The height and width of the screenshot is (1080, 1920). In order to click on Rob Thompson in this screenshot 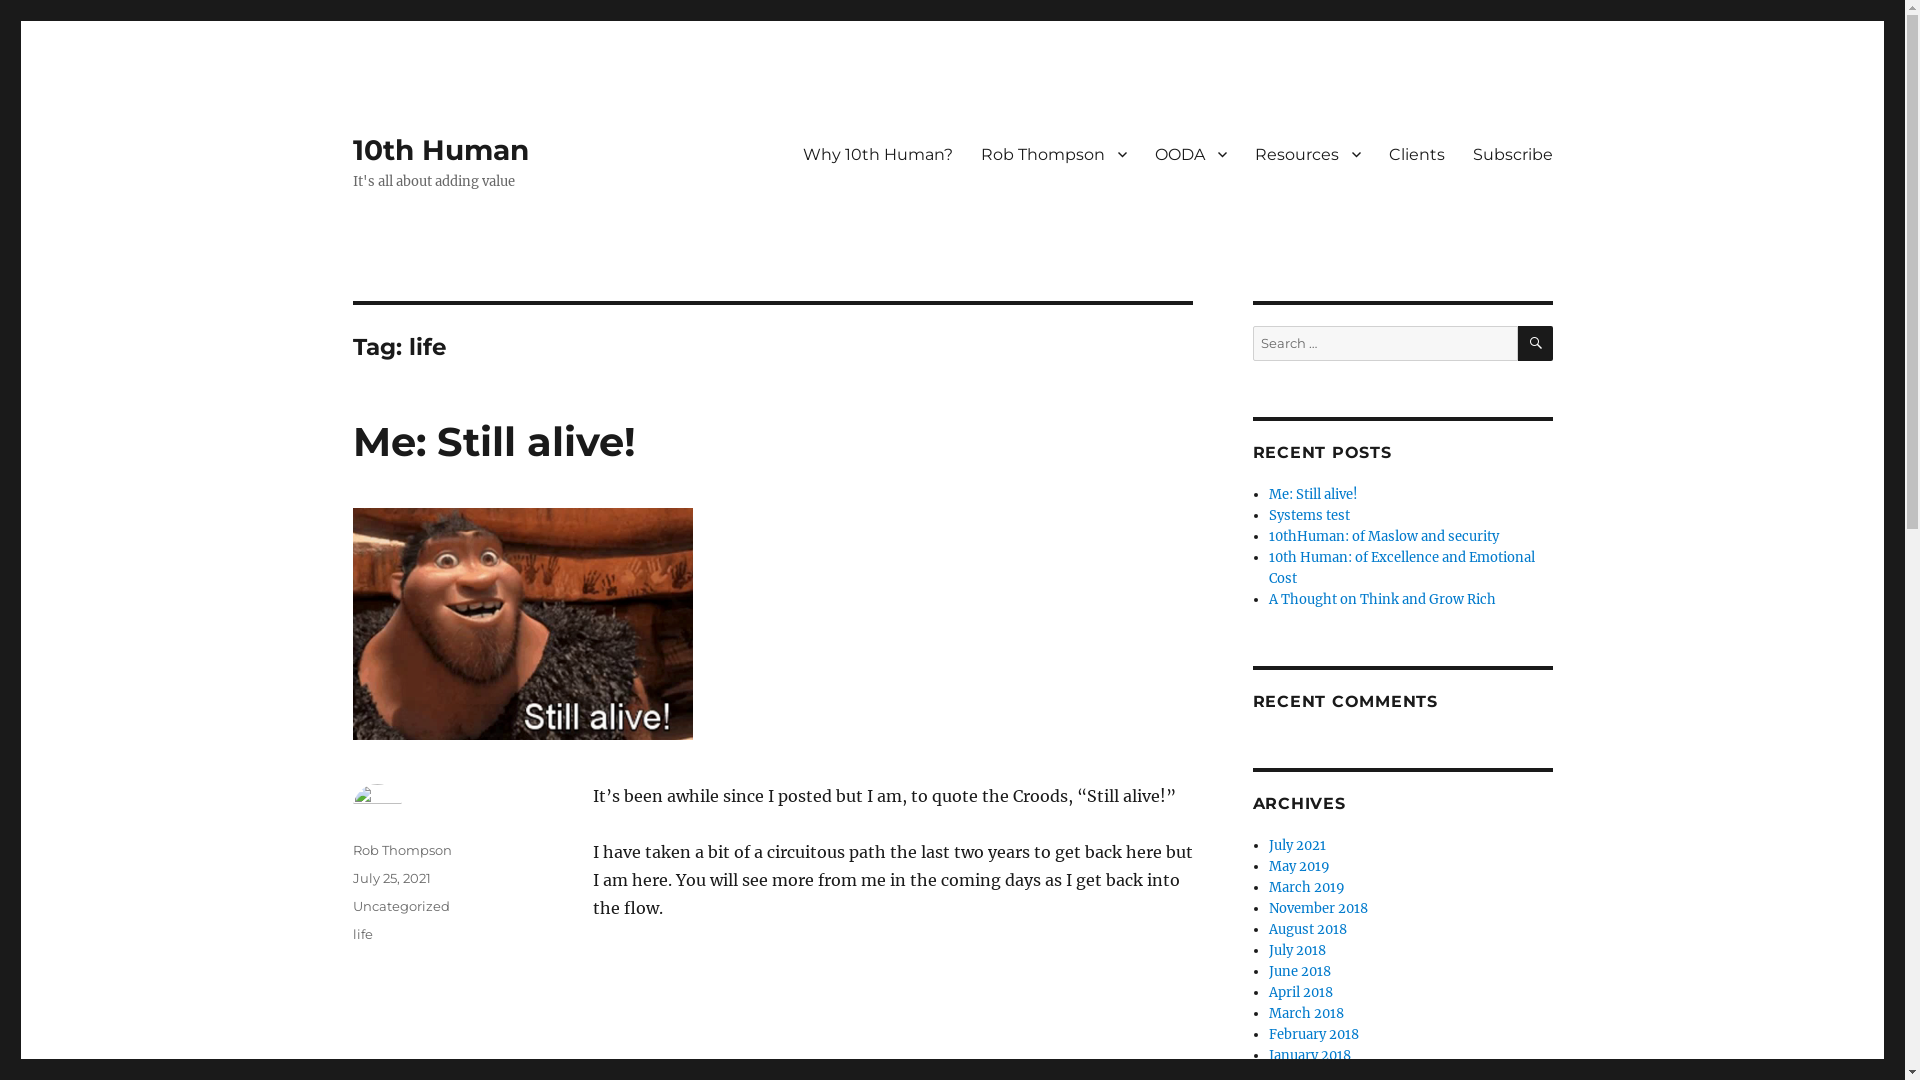, I will do `click(402, 850)`.